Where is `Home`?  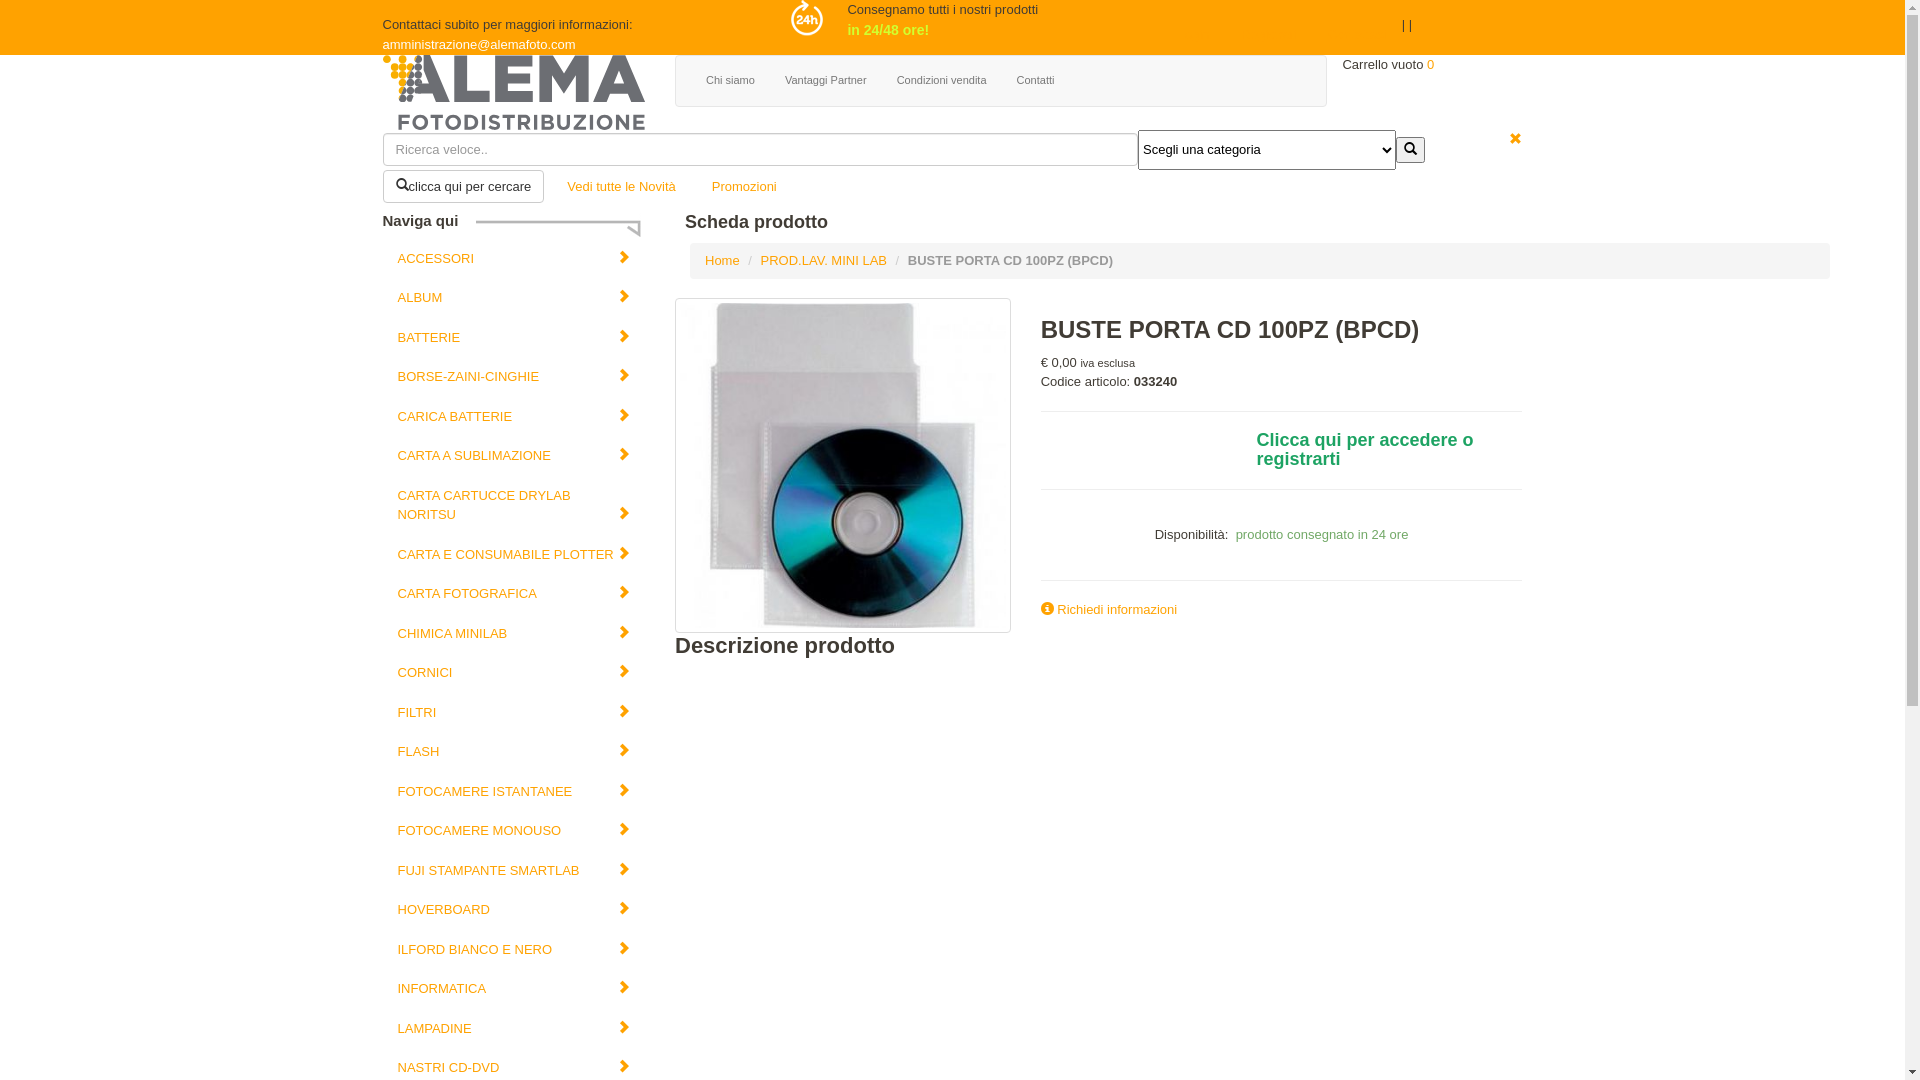 Home is located at coordinates (722, 260).